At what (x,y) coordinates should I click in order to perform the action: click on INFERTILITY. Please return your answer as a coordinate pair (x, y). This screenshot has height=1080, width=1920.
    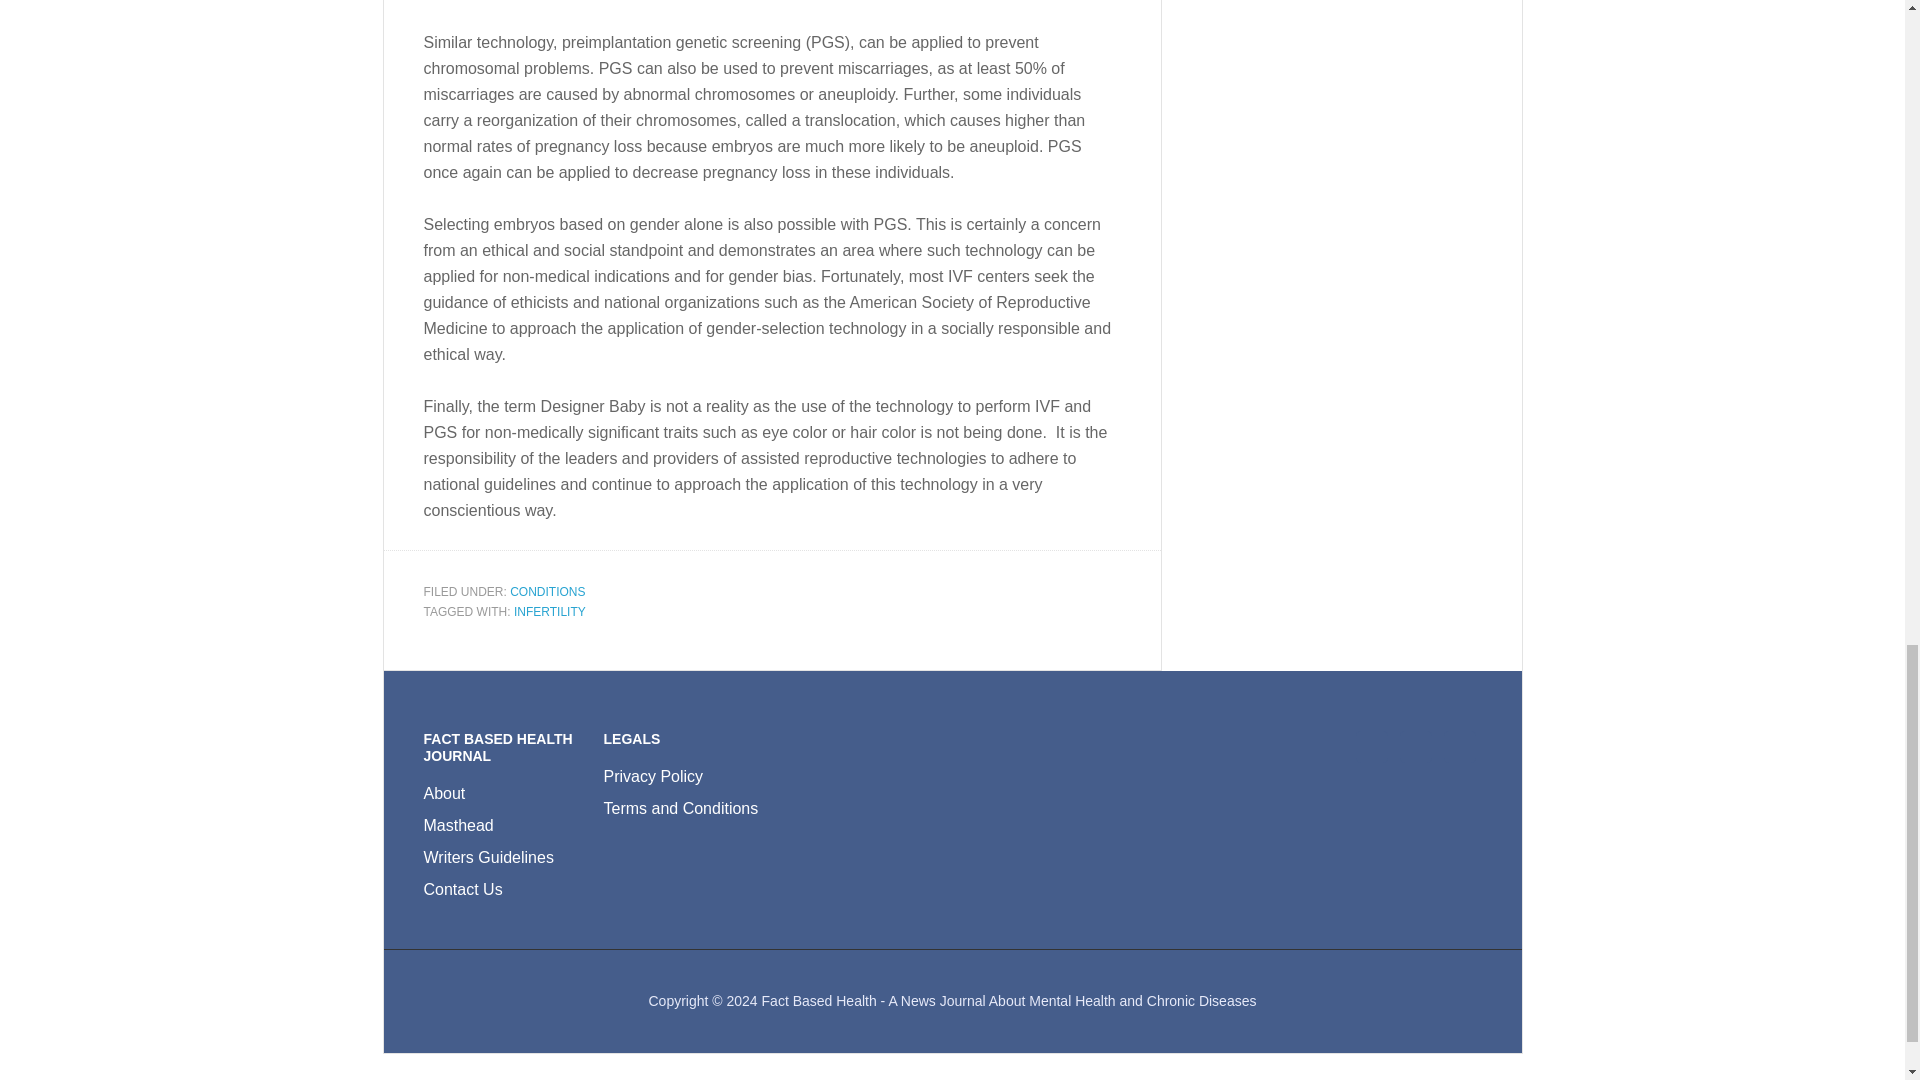
    Looking at the image, I should click on (550, 611).